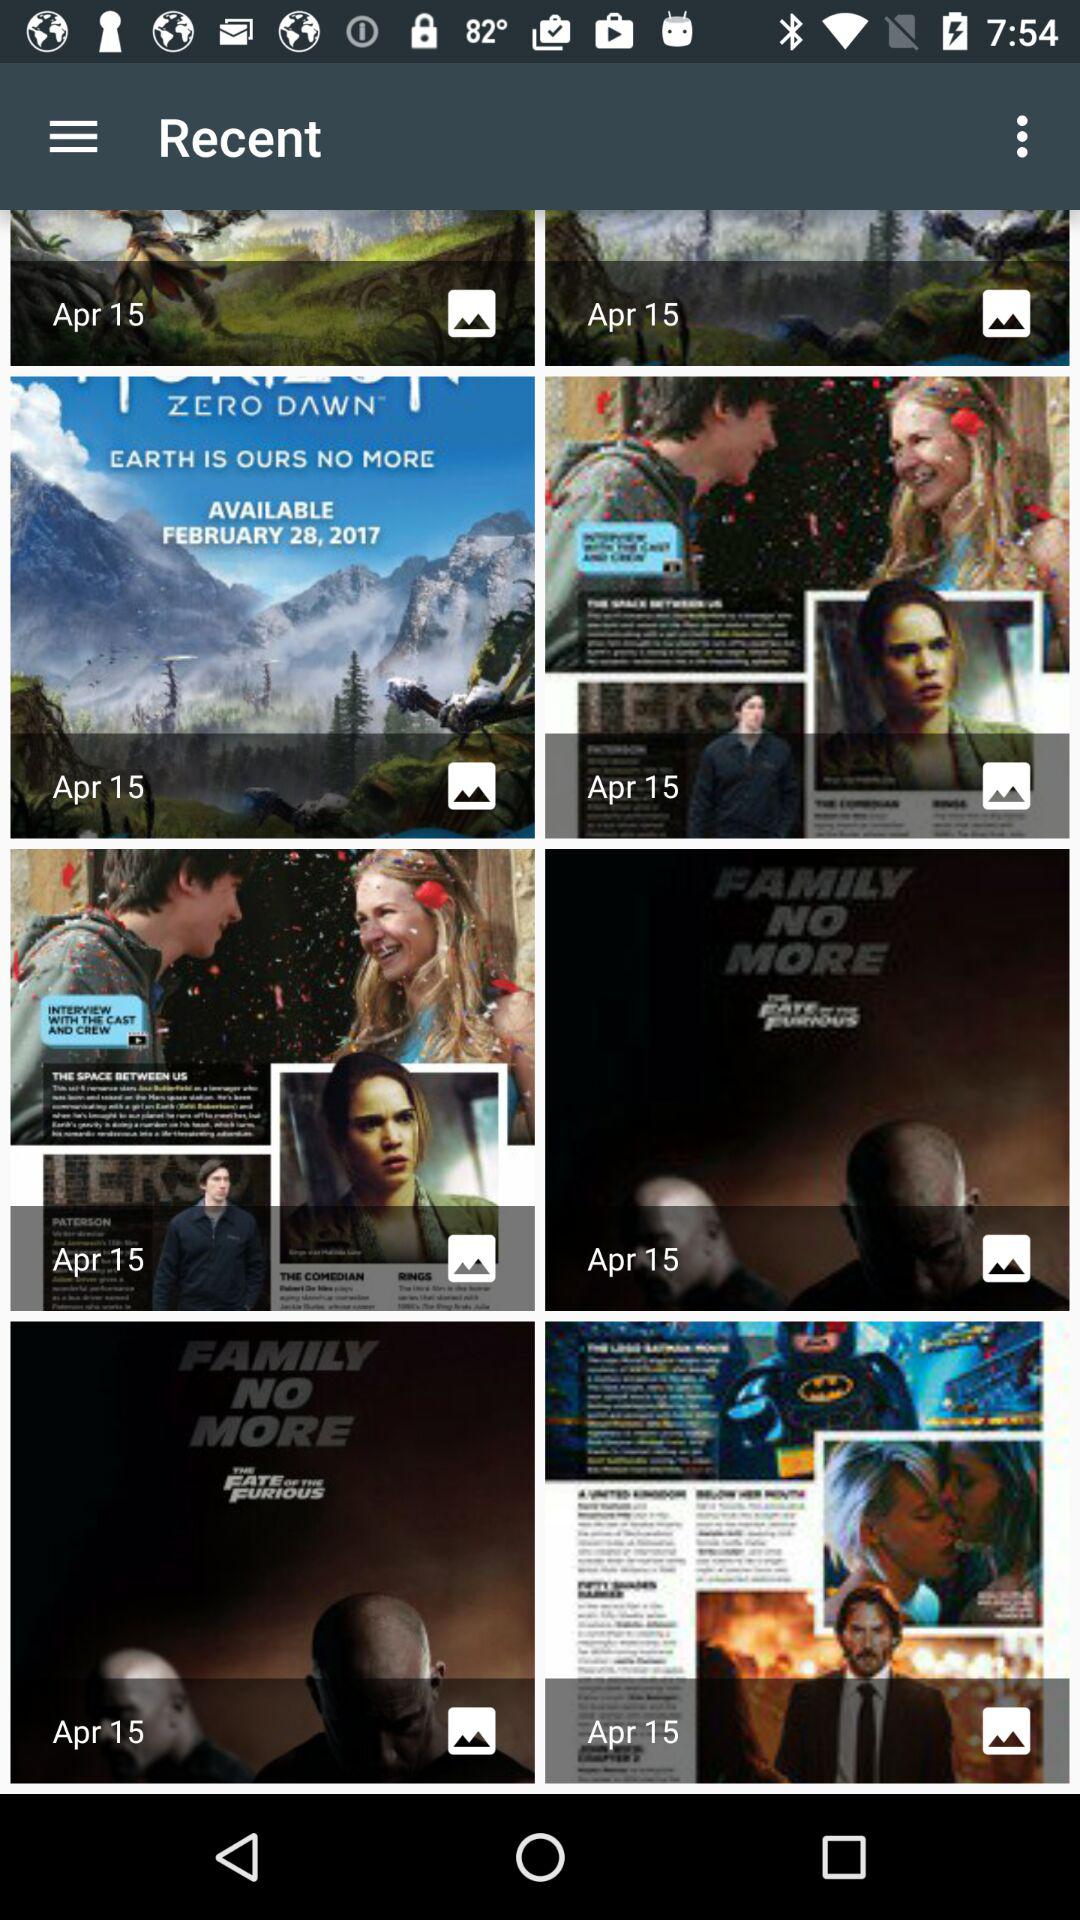  I want to click on first option in first row of the page, so click(272, 288).